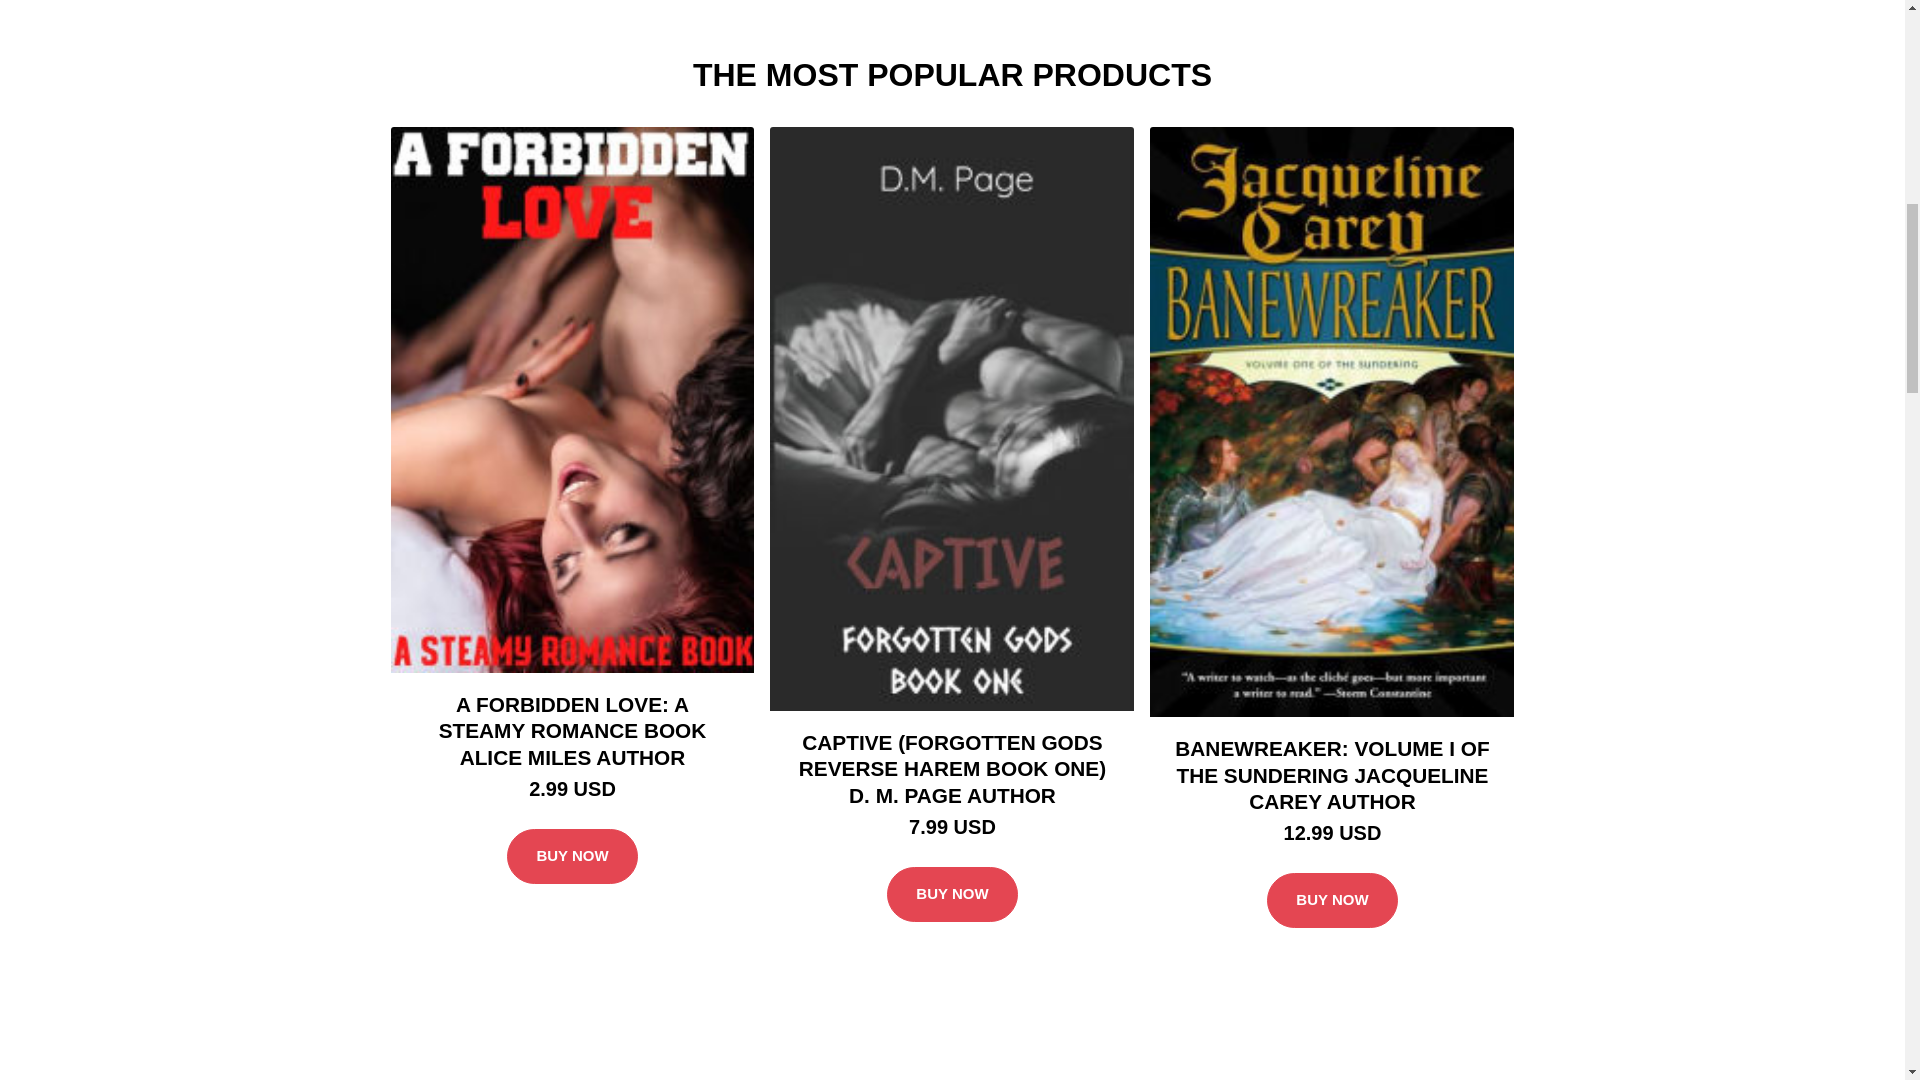  I want to click on A FORBIDDEN LOVE: A STEAMY ROMANCE BOOK ALICE MILES AUTHOR, so click(572, 730).